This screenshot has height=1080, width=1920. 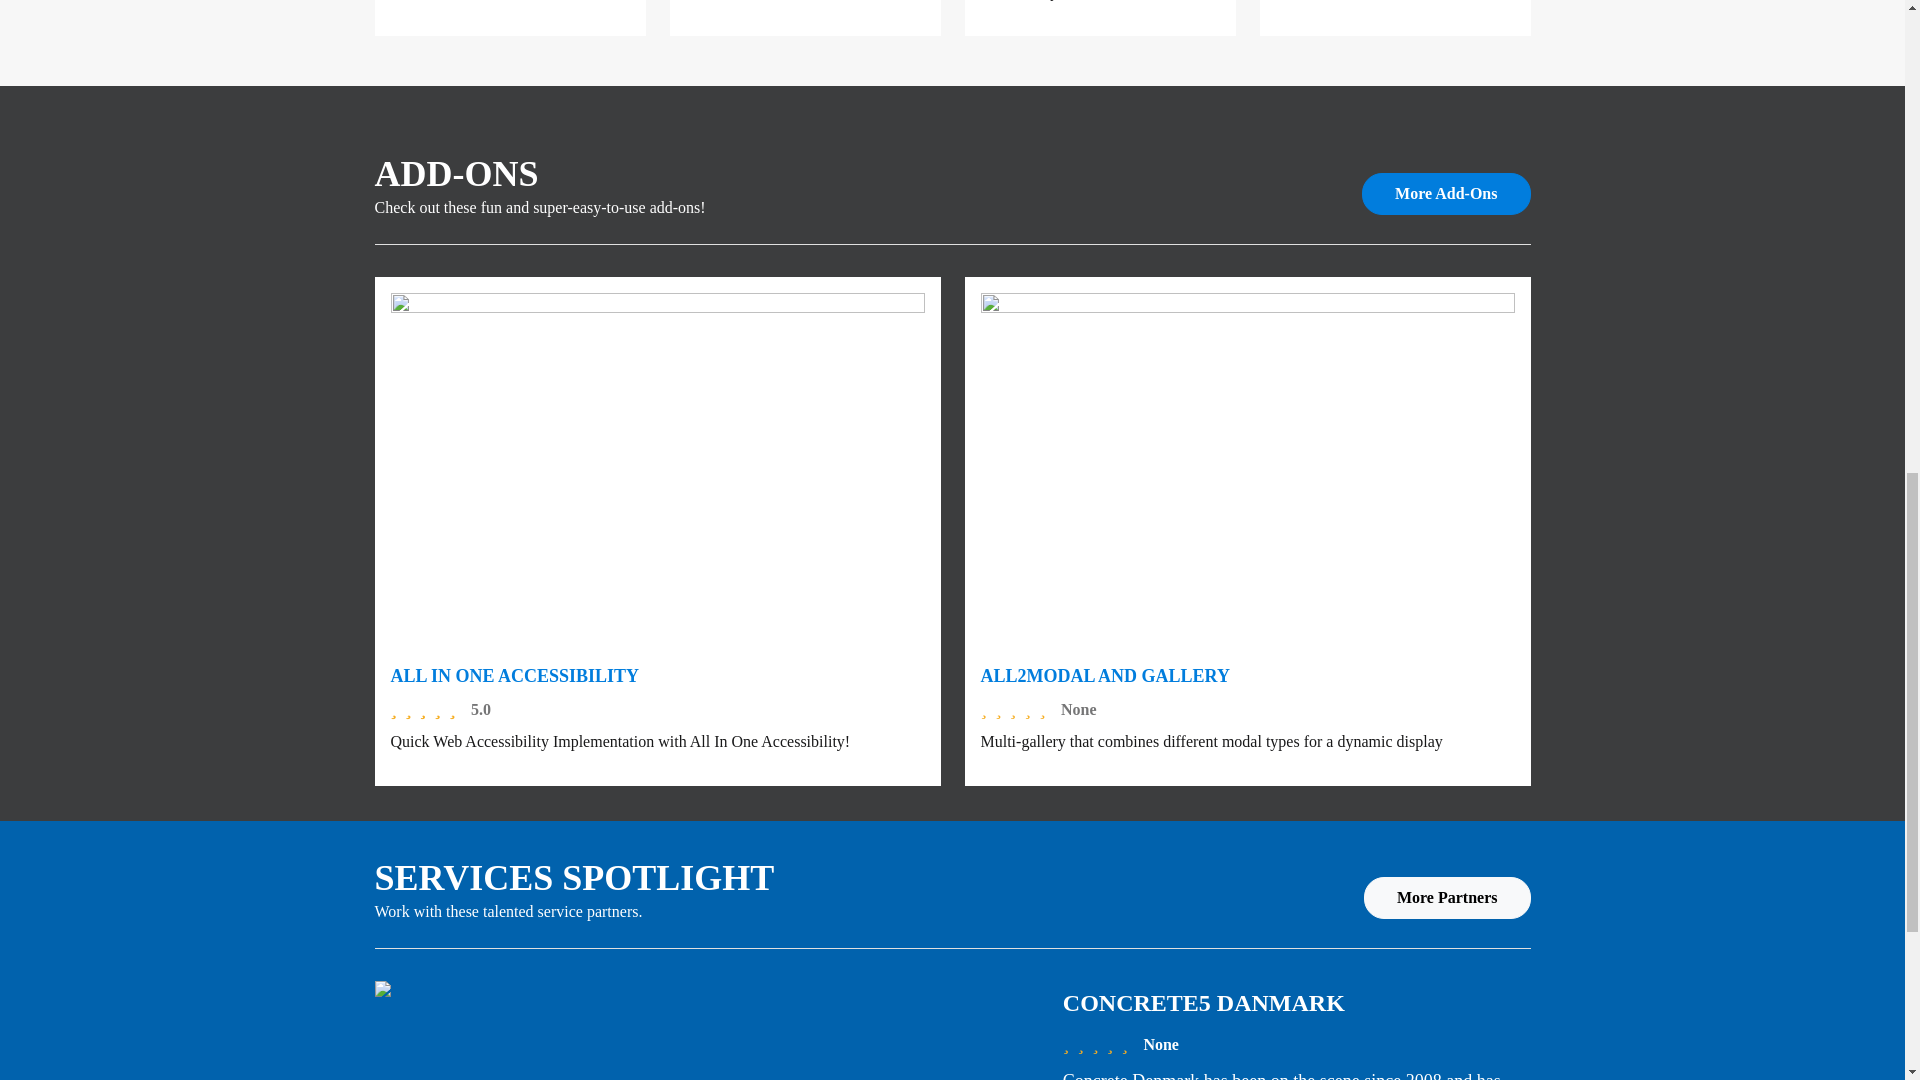 What do you see at coordinates (514, 676) in the screenshot?
I see `ALL IN ONE ACCESSIBILITY` at bounding box center [514, 676].